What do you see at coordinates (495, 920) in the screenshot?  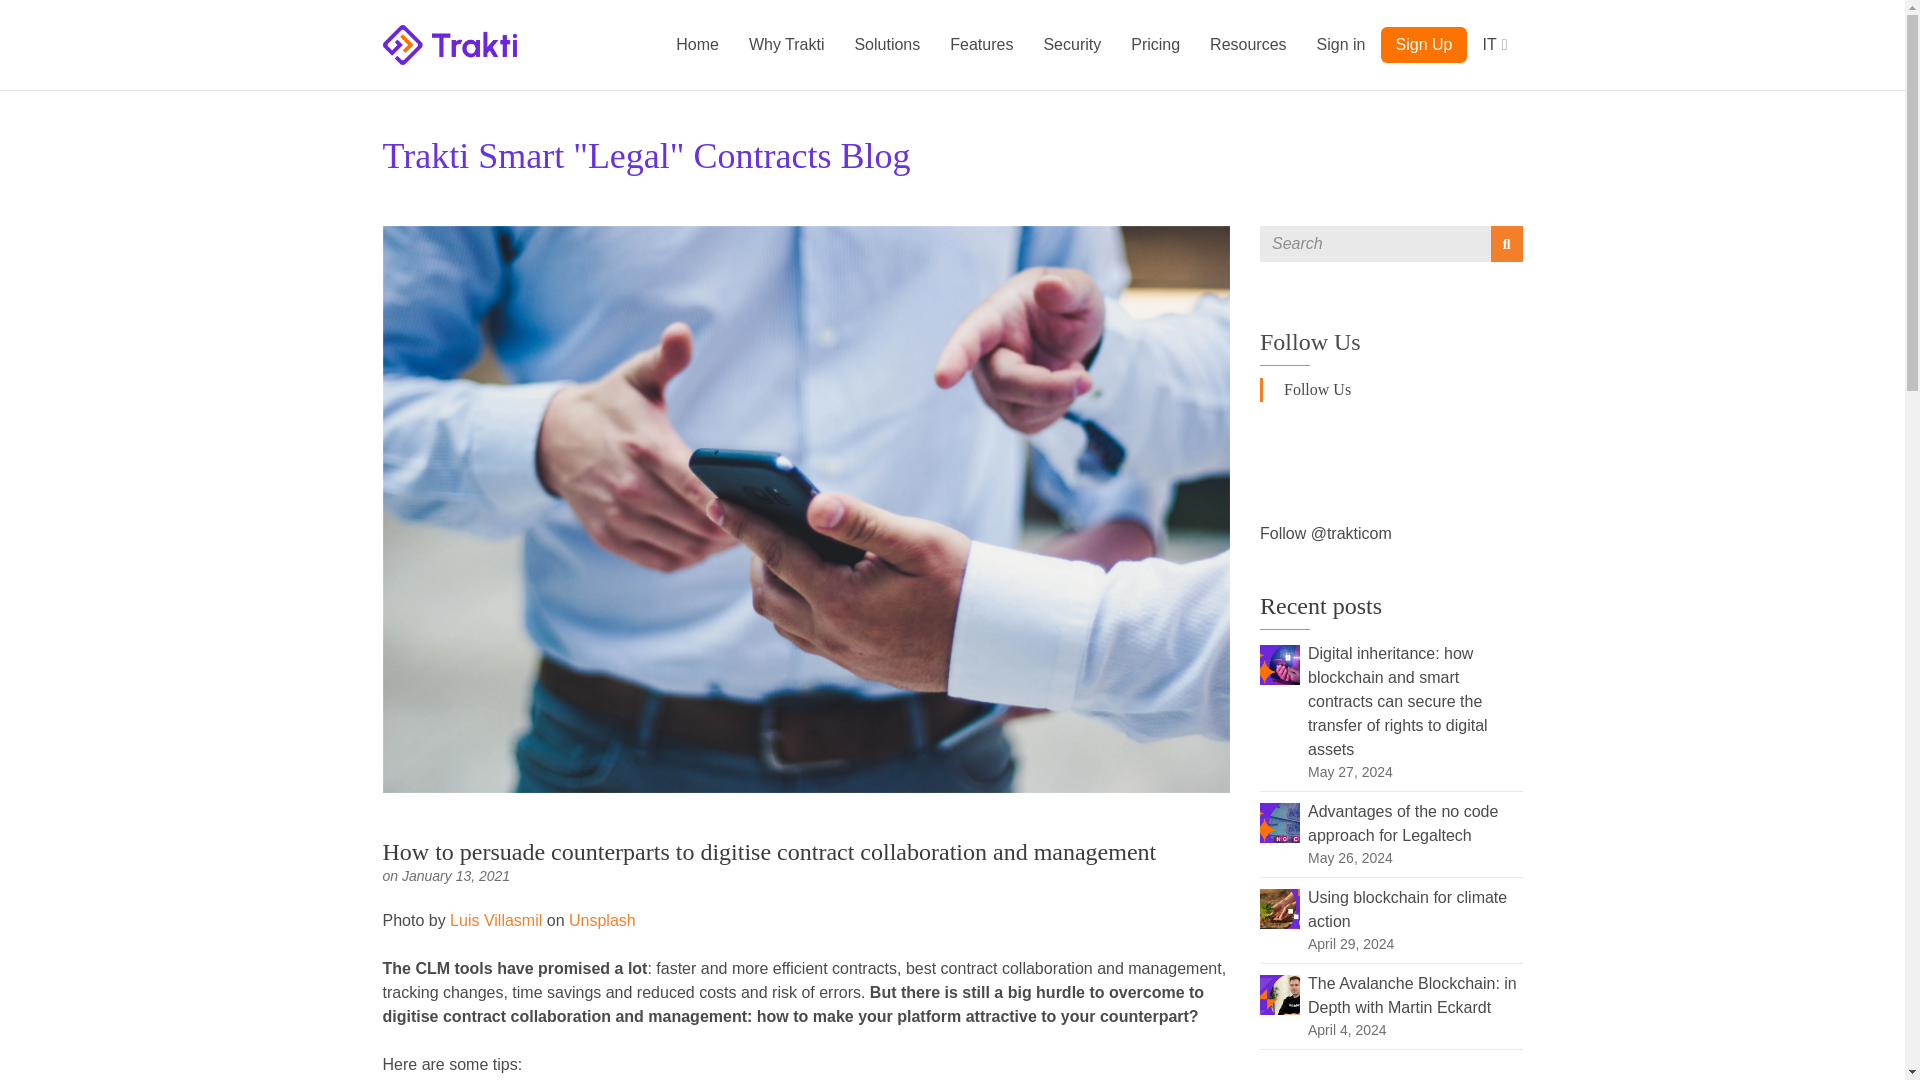 I see `Luis Villasmil` at bounding box center [495, 920].